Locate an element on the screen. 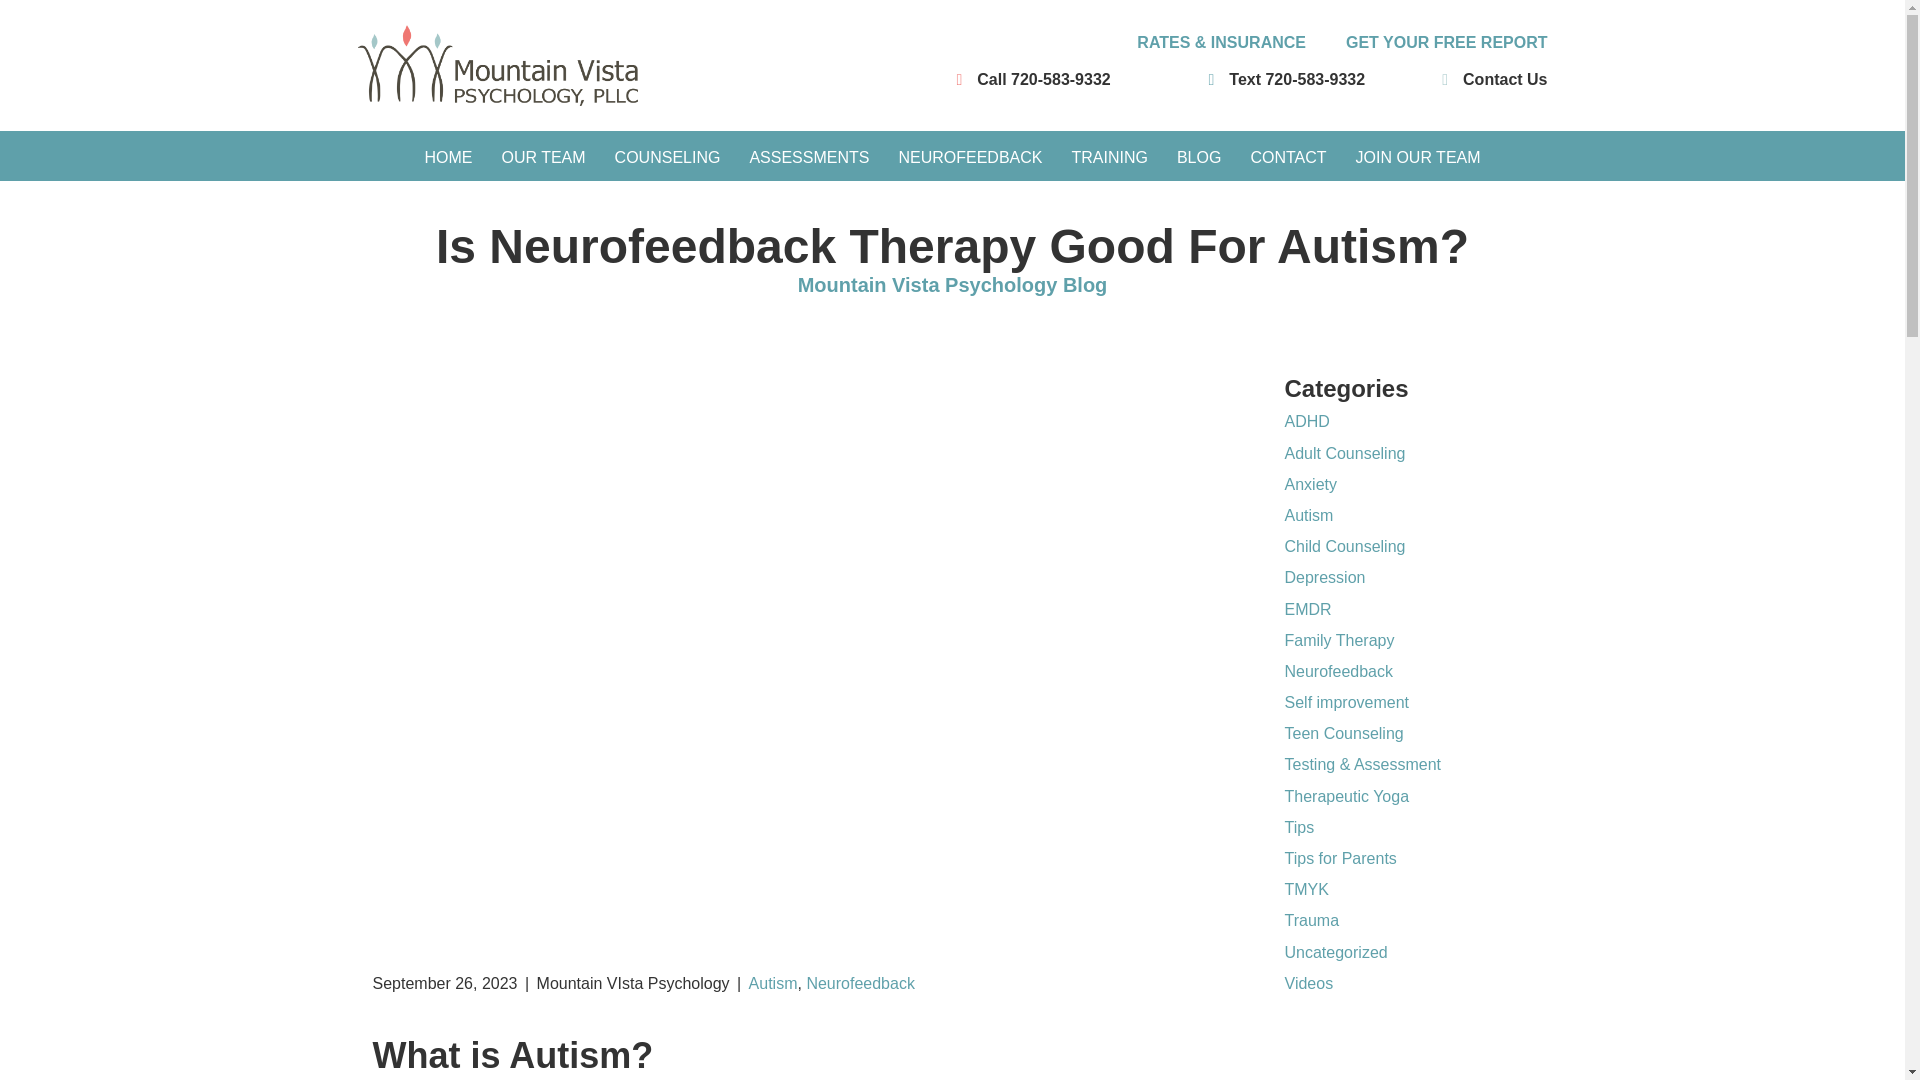 The image size is (1920, 1080). COUNSELING is located at coordinates (668, 157).